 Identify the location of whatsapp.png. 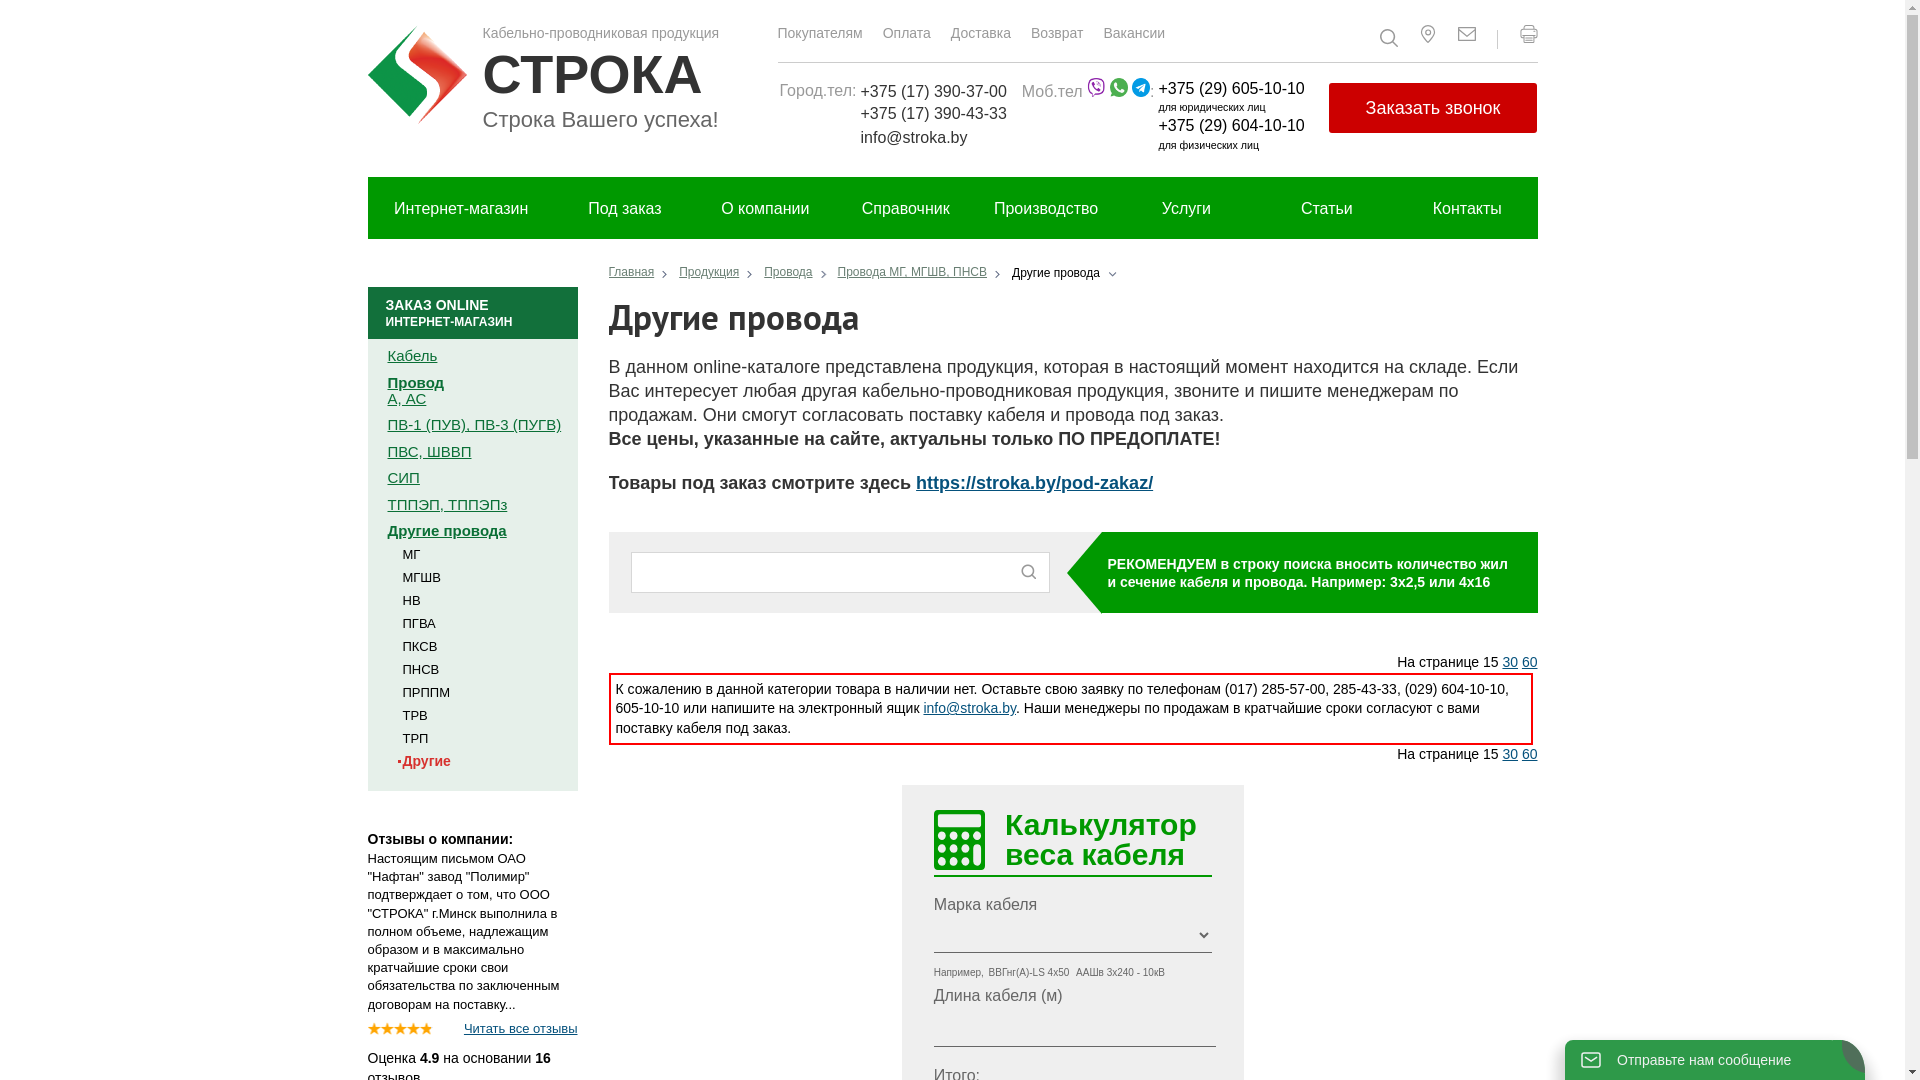
(1119, 87).